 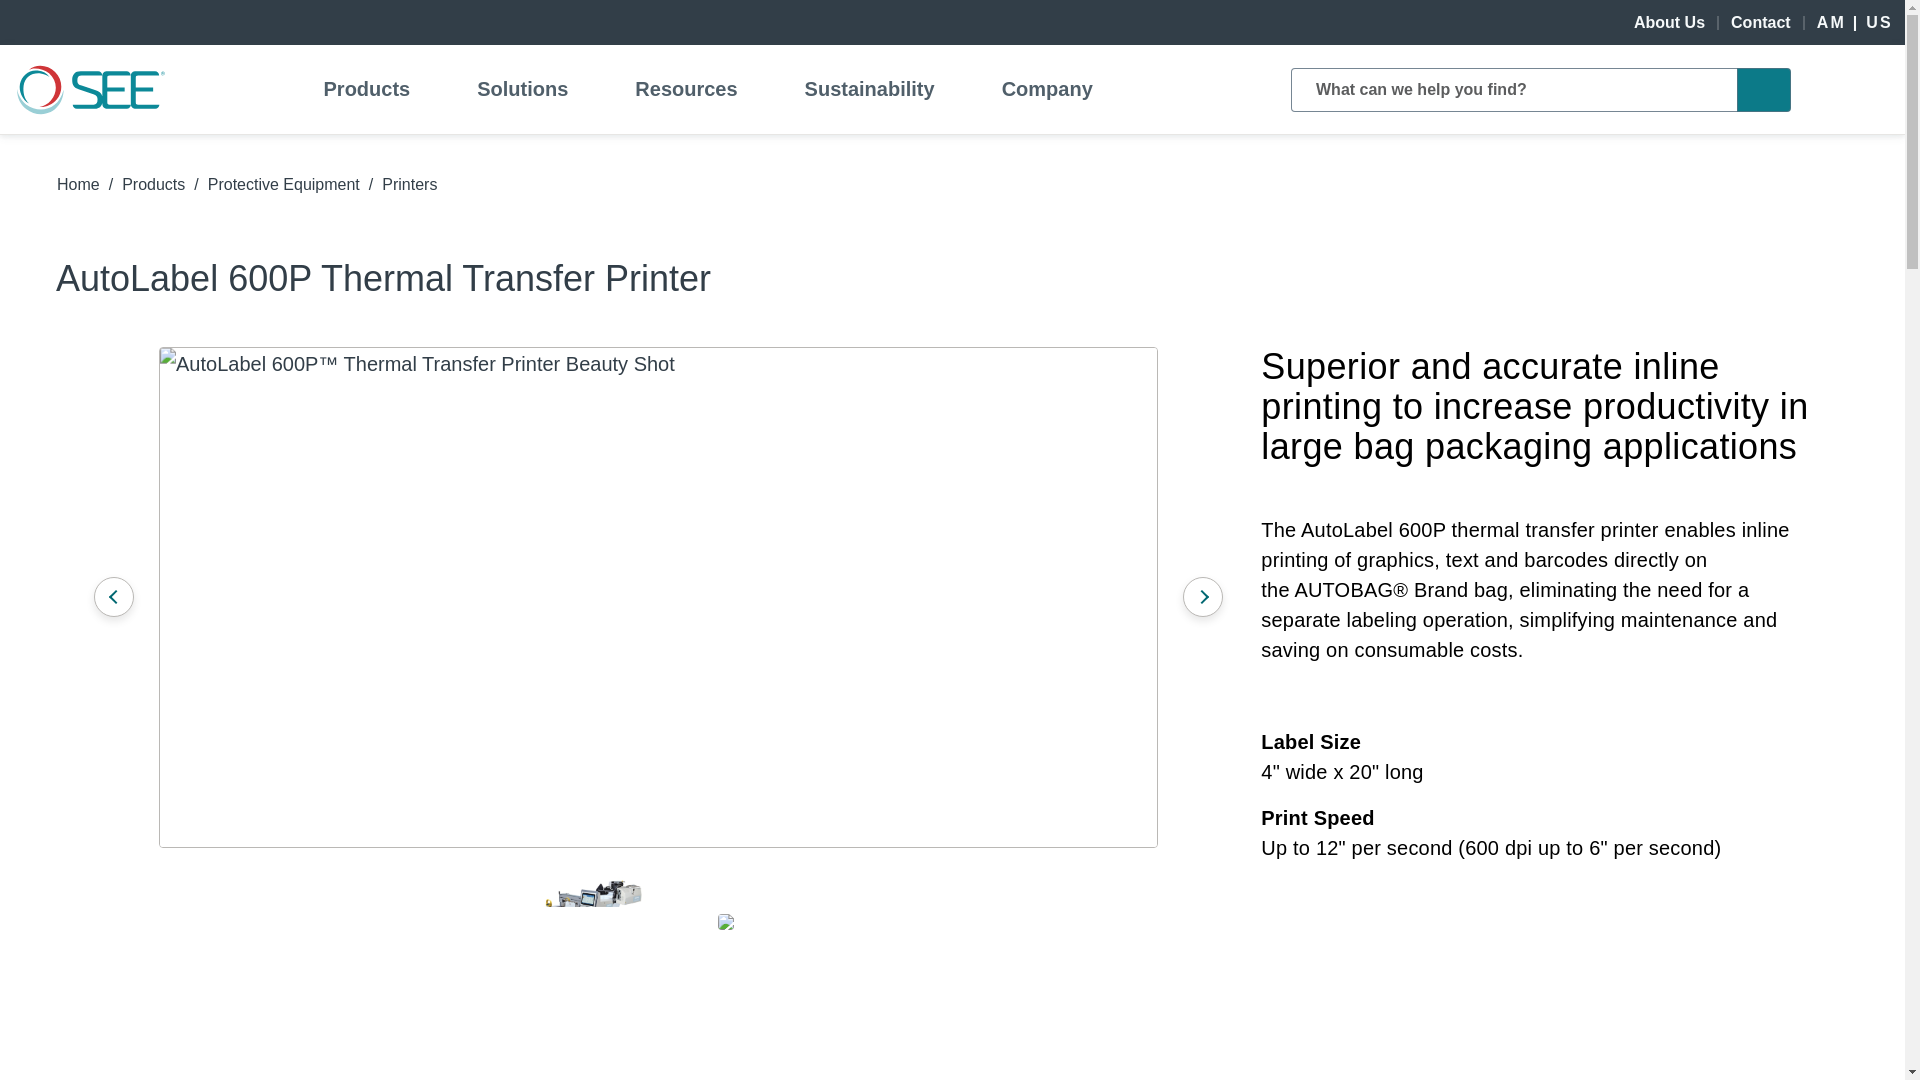 What do you see at coordinates (1046, 88) in the screenshot?
I see `Company` at bounding box center [1046, 88].